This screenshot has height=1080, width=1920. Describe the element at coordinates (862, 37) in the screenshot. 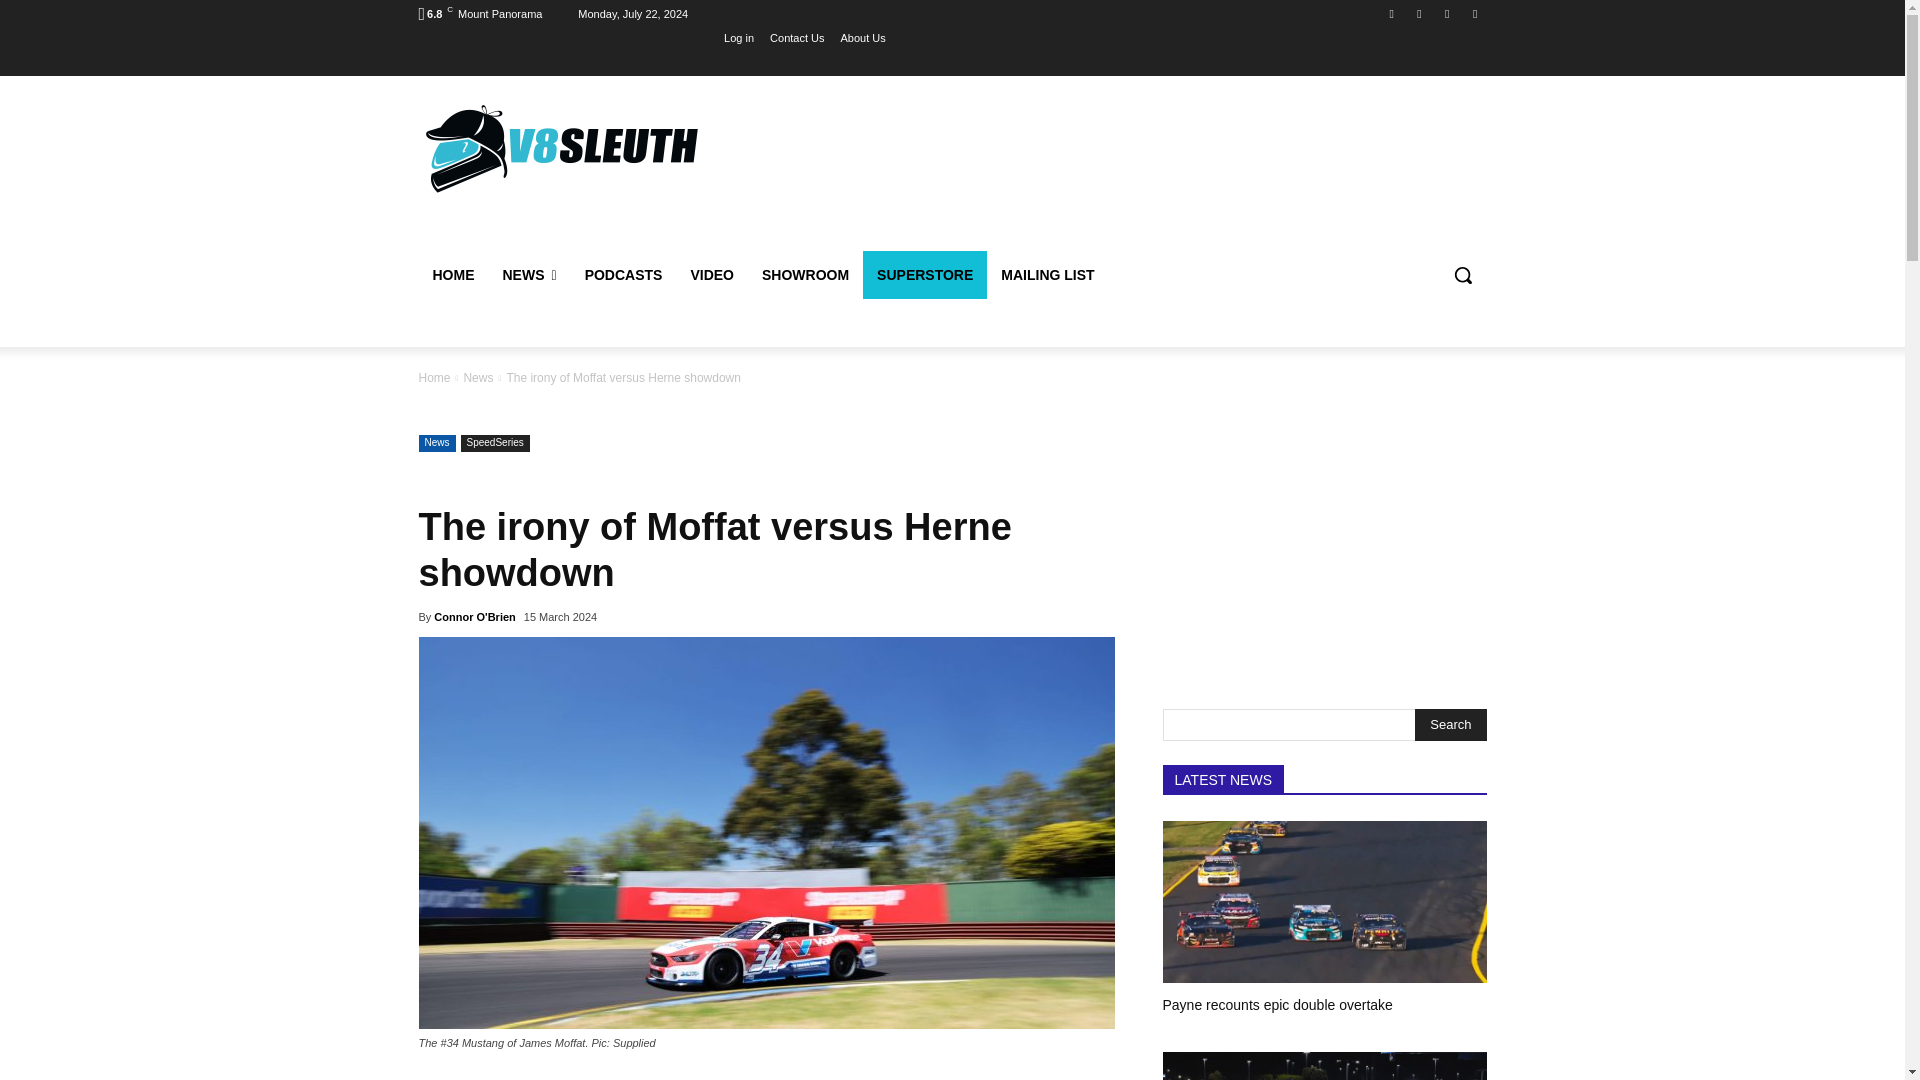

I see `About Us` at that location.